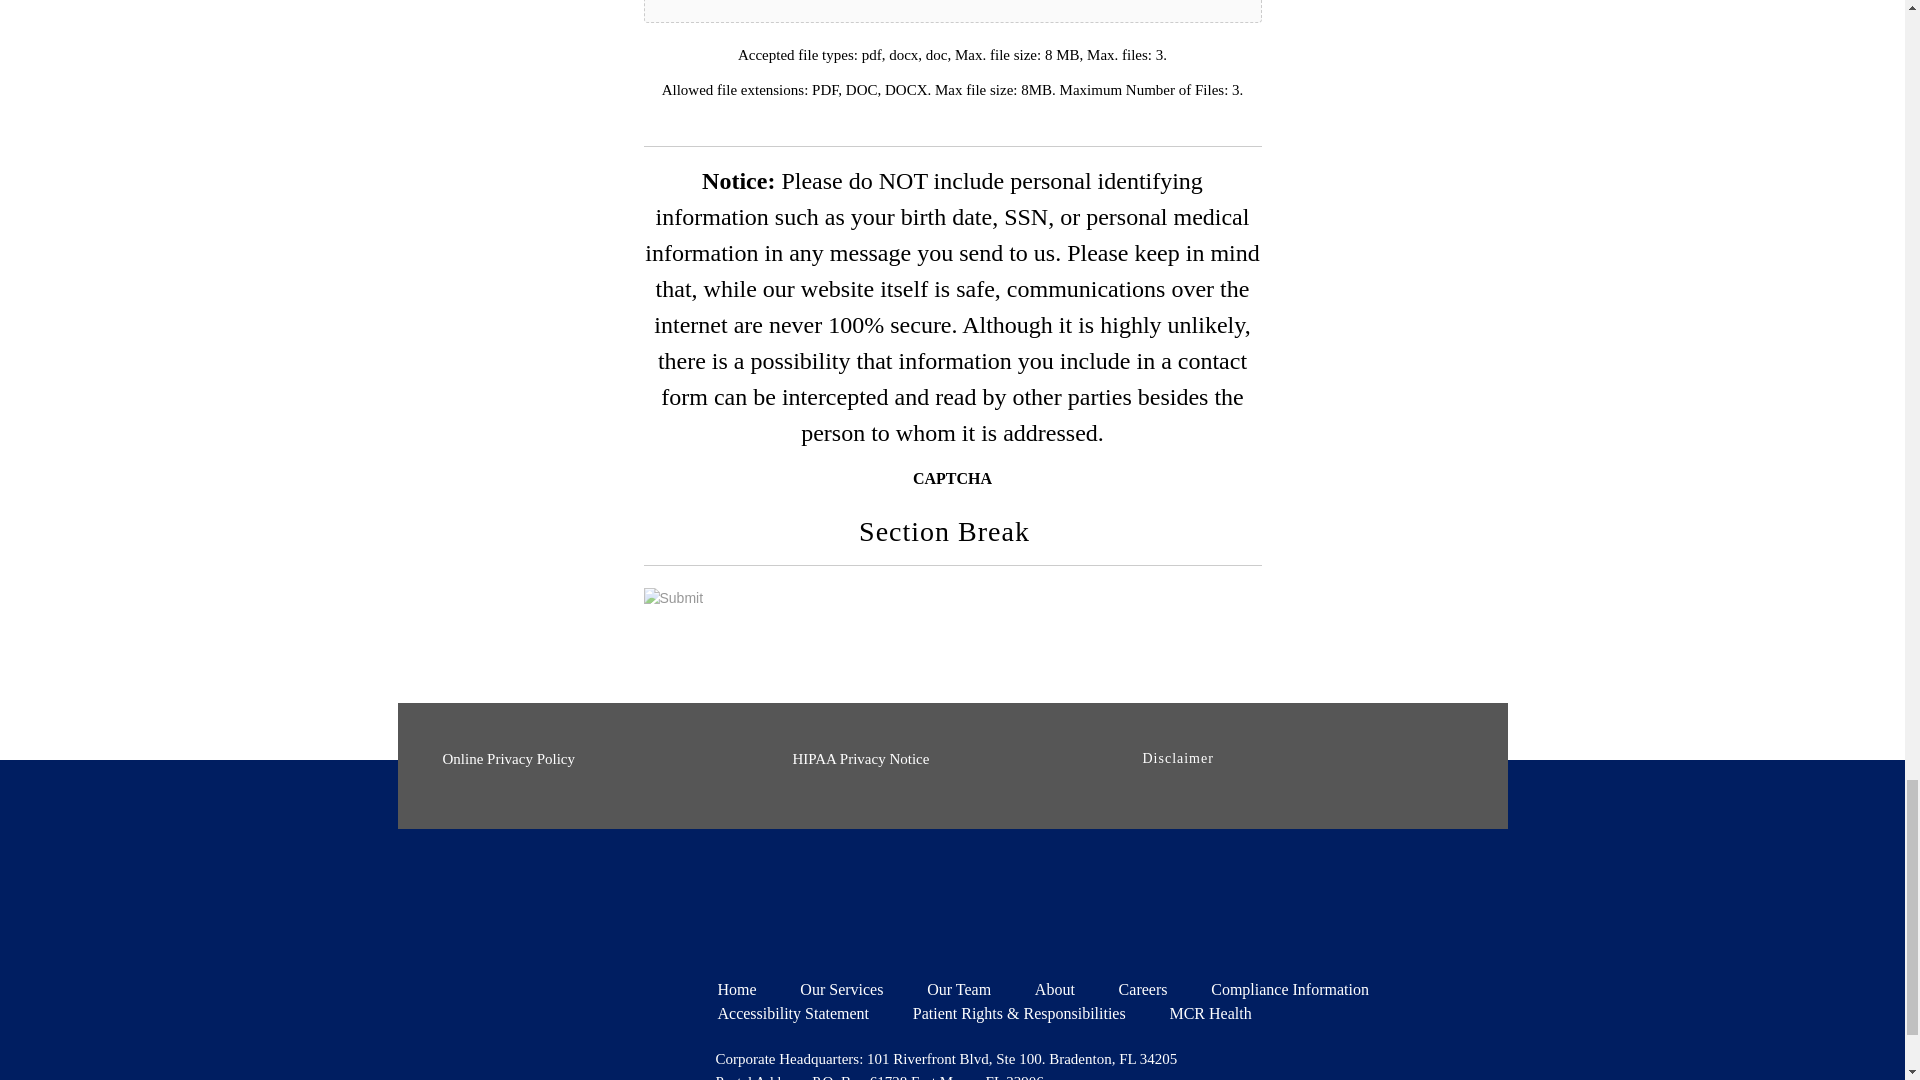 The image size is (1920, 1080). I want to click on About, so click(1054, 988).